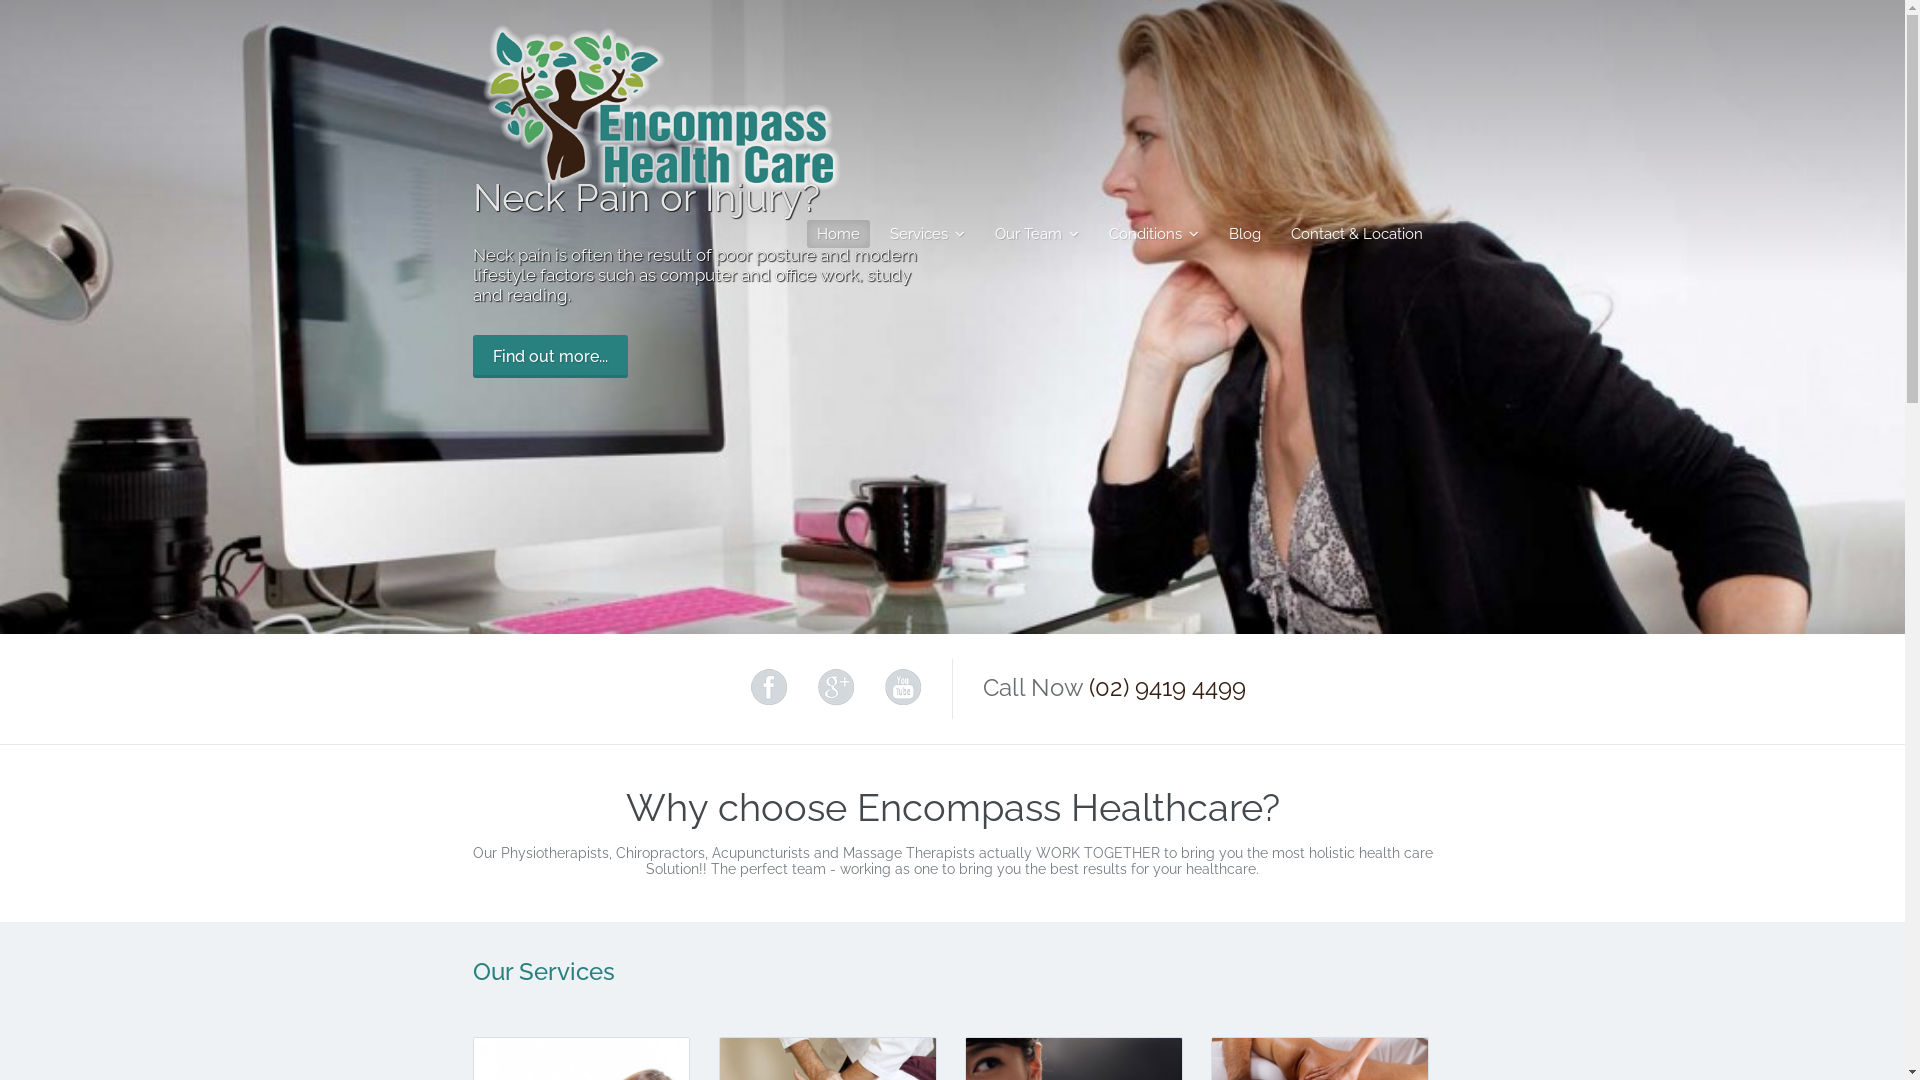 The height and width of the screenshot is (1080, 1920). I want to click on Conditions, so click(1153, 234).